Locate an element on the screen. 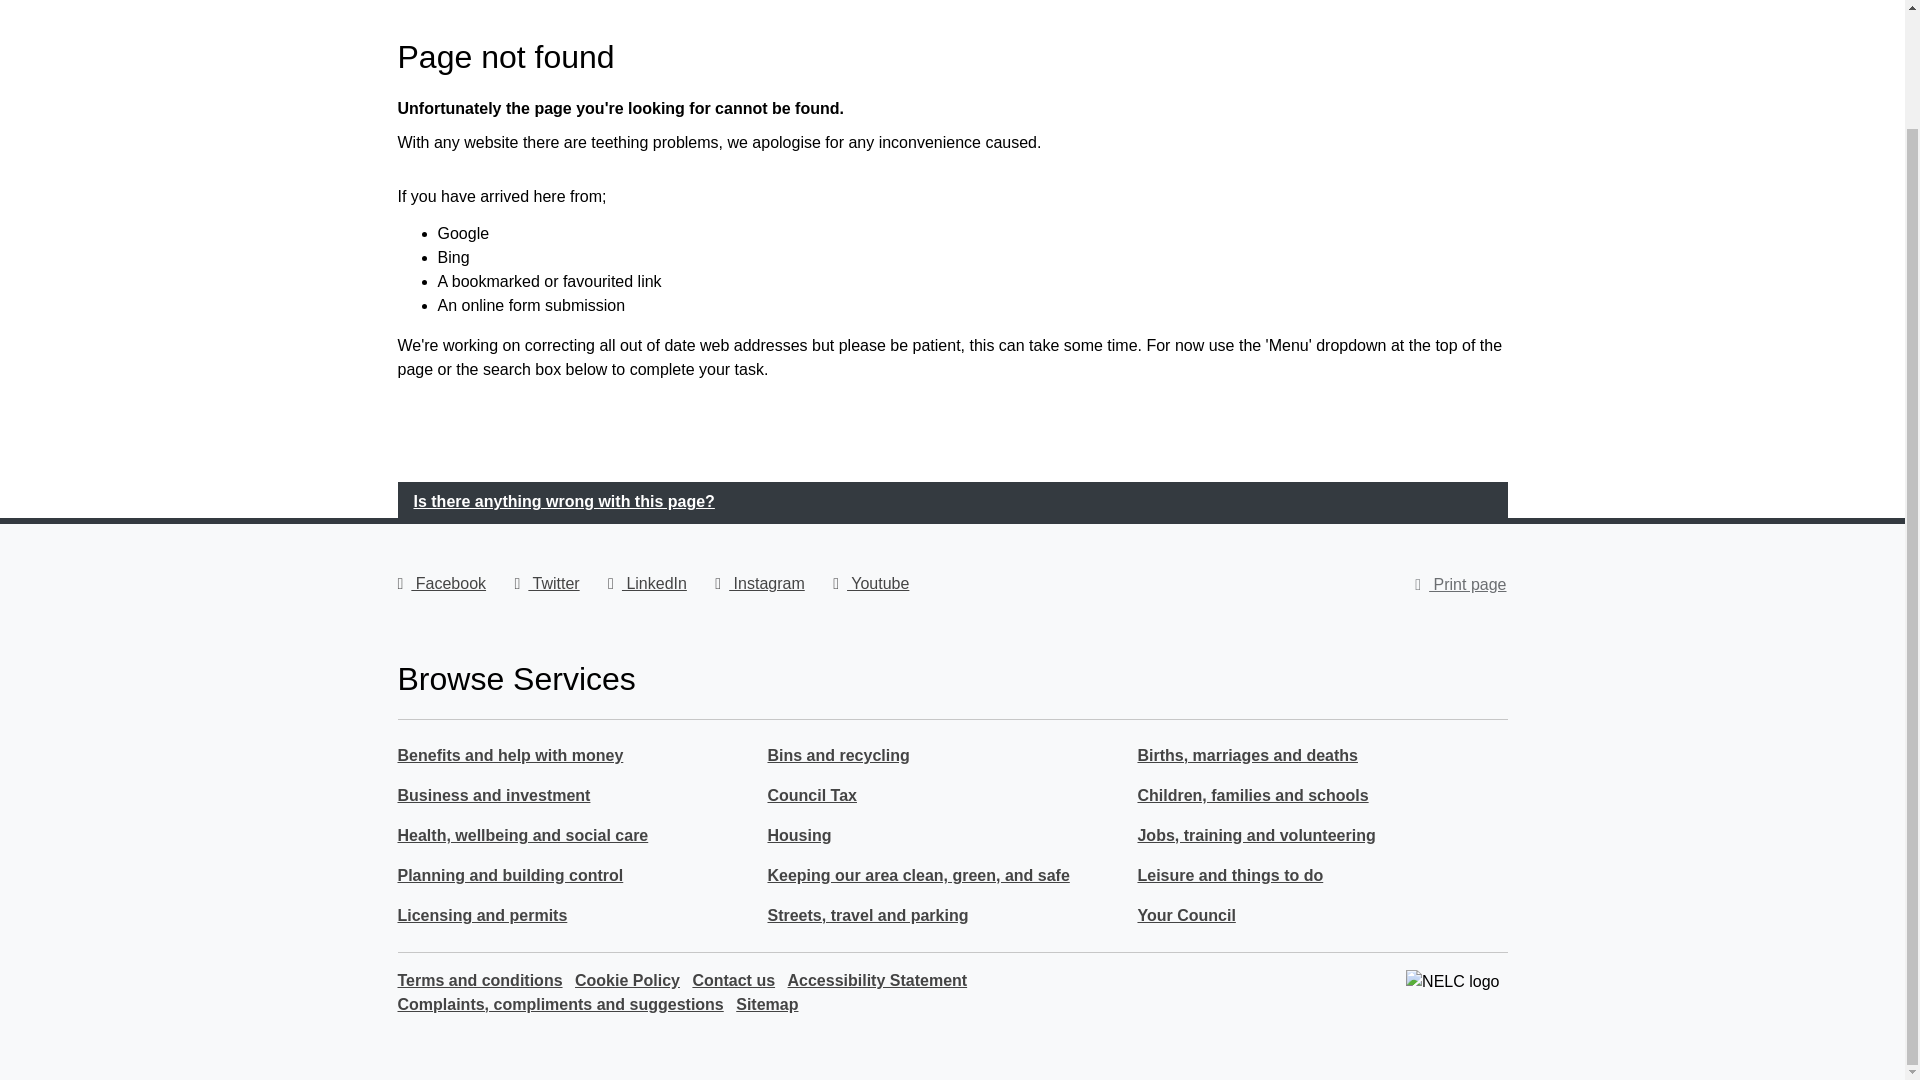  Youtube is located at coordinates (870, 582).